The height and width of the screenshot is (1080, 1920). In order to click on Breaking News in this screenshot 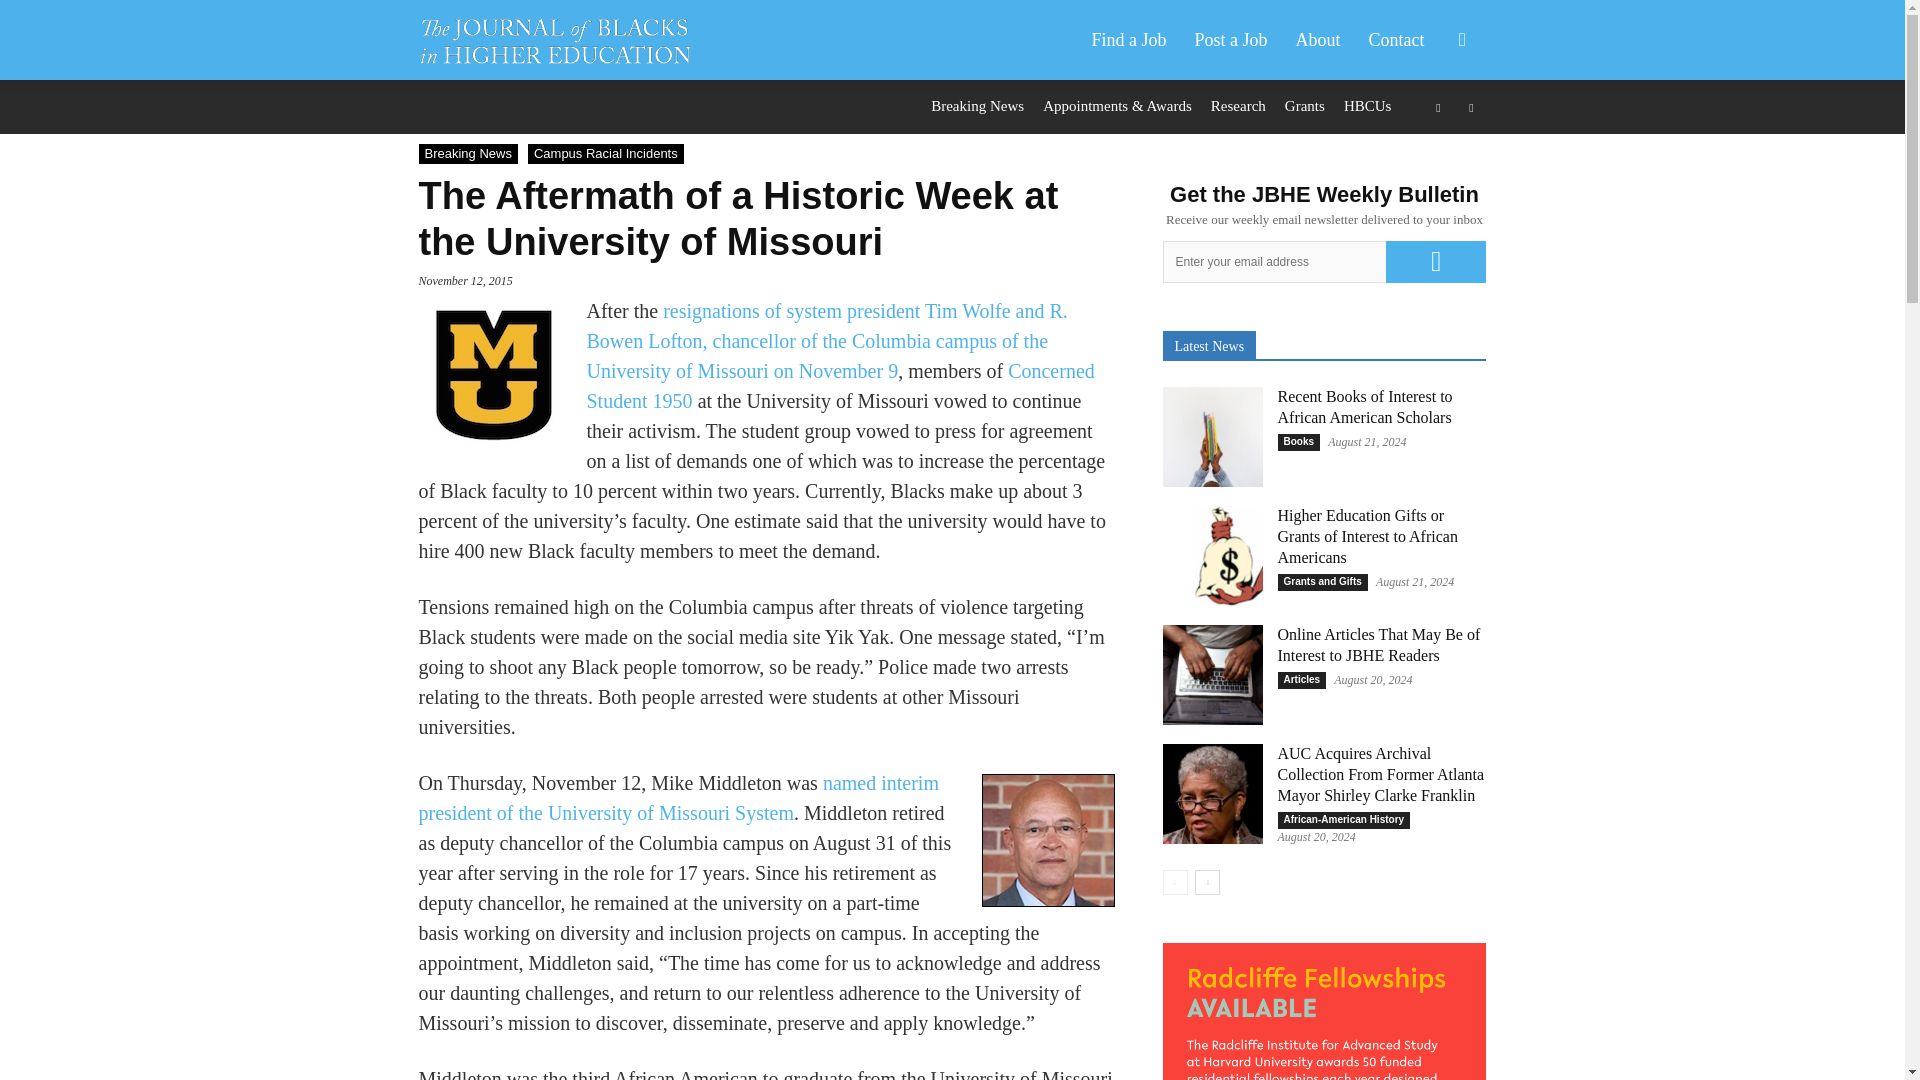, I will do `click(467, 154)`.